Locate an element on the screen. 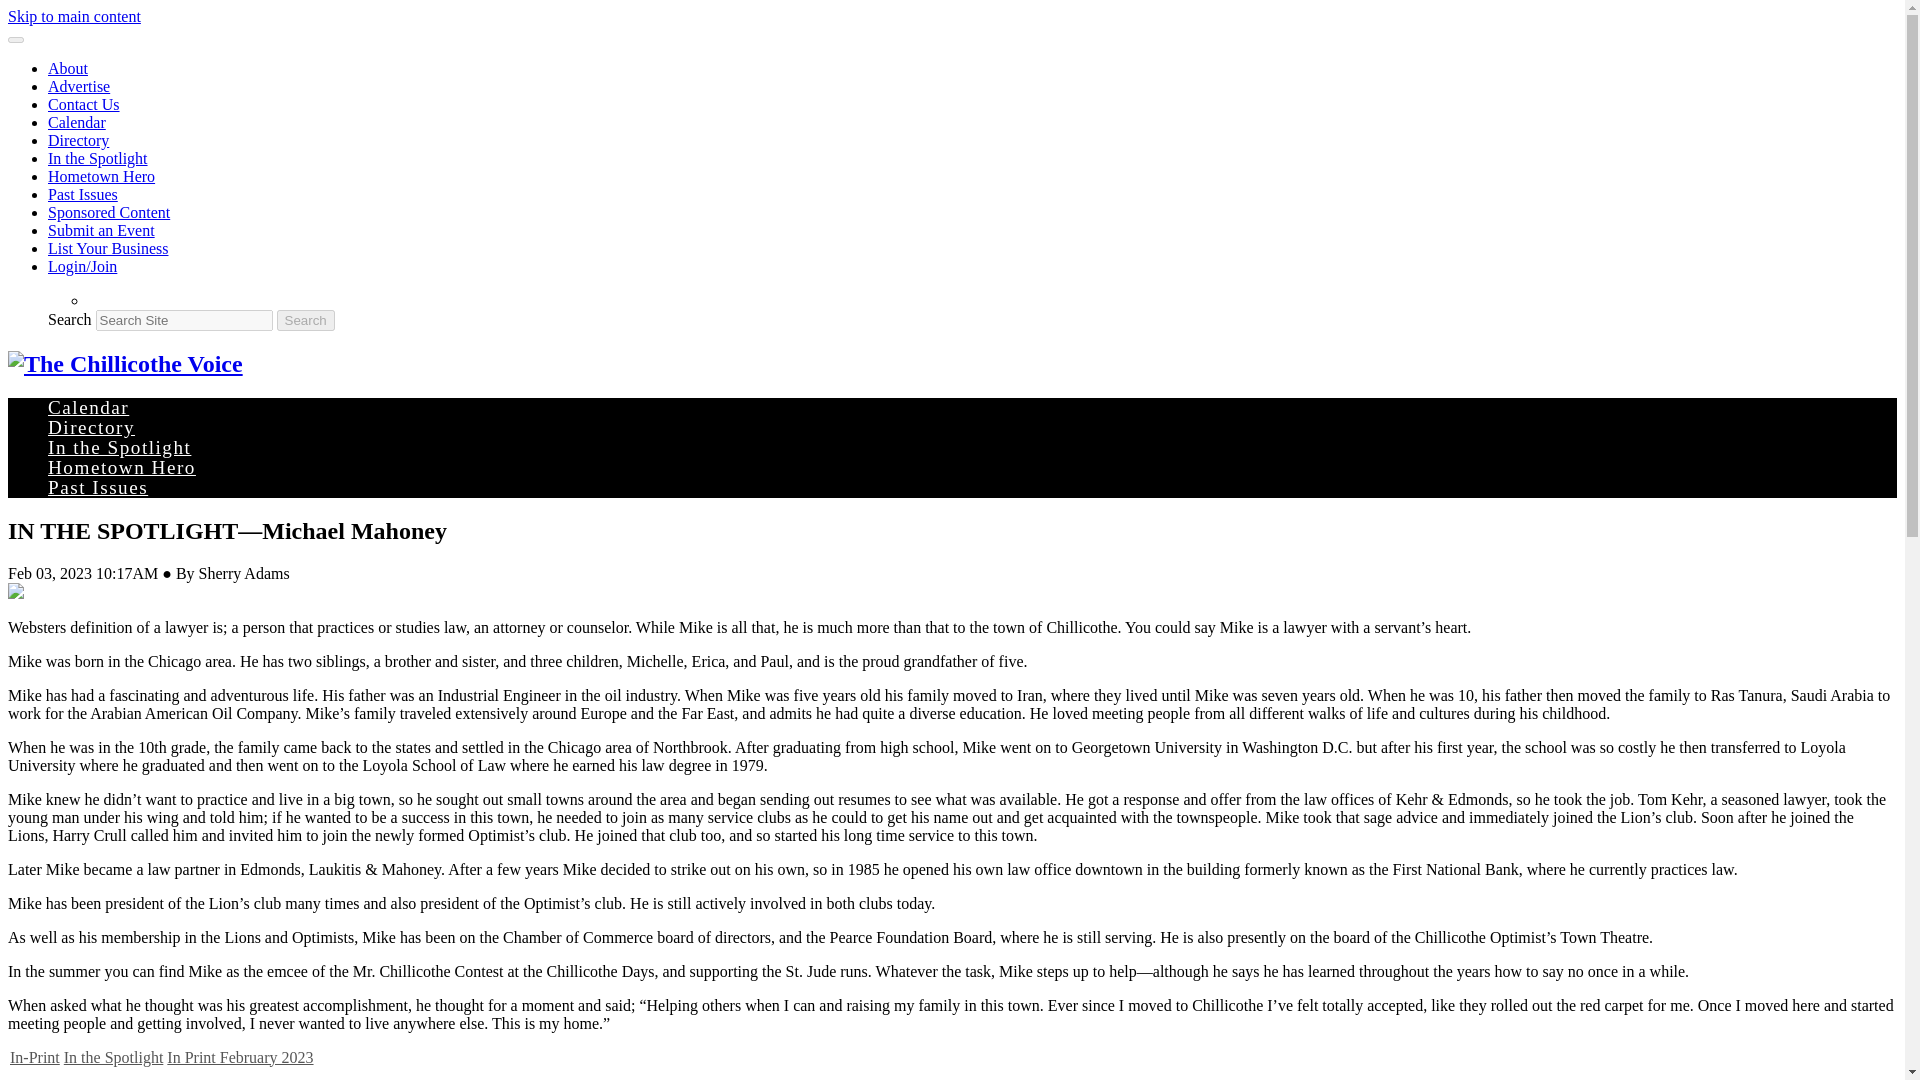 The image size is (1920, 1080). In Print February 2023 is located at coordinates (240, 1056).